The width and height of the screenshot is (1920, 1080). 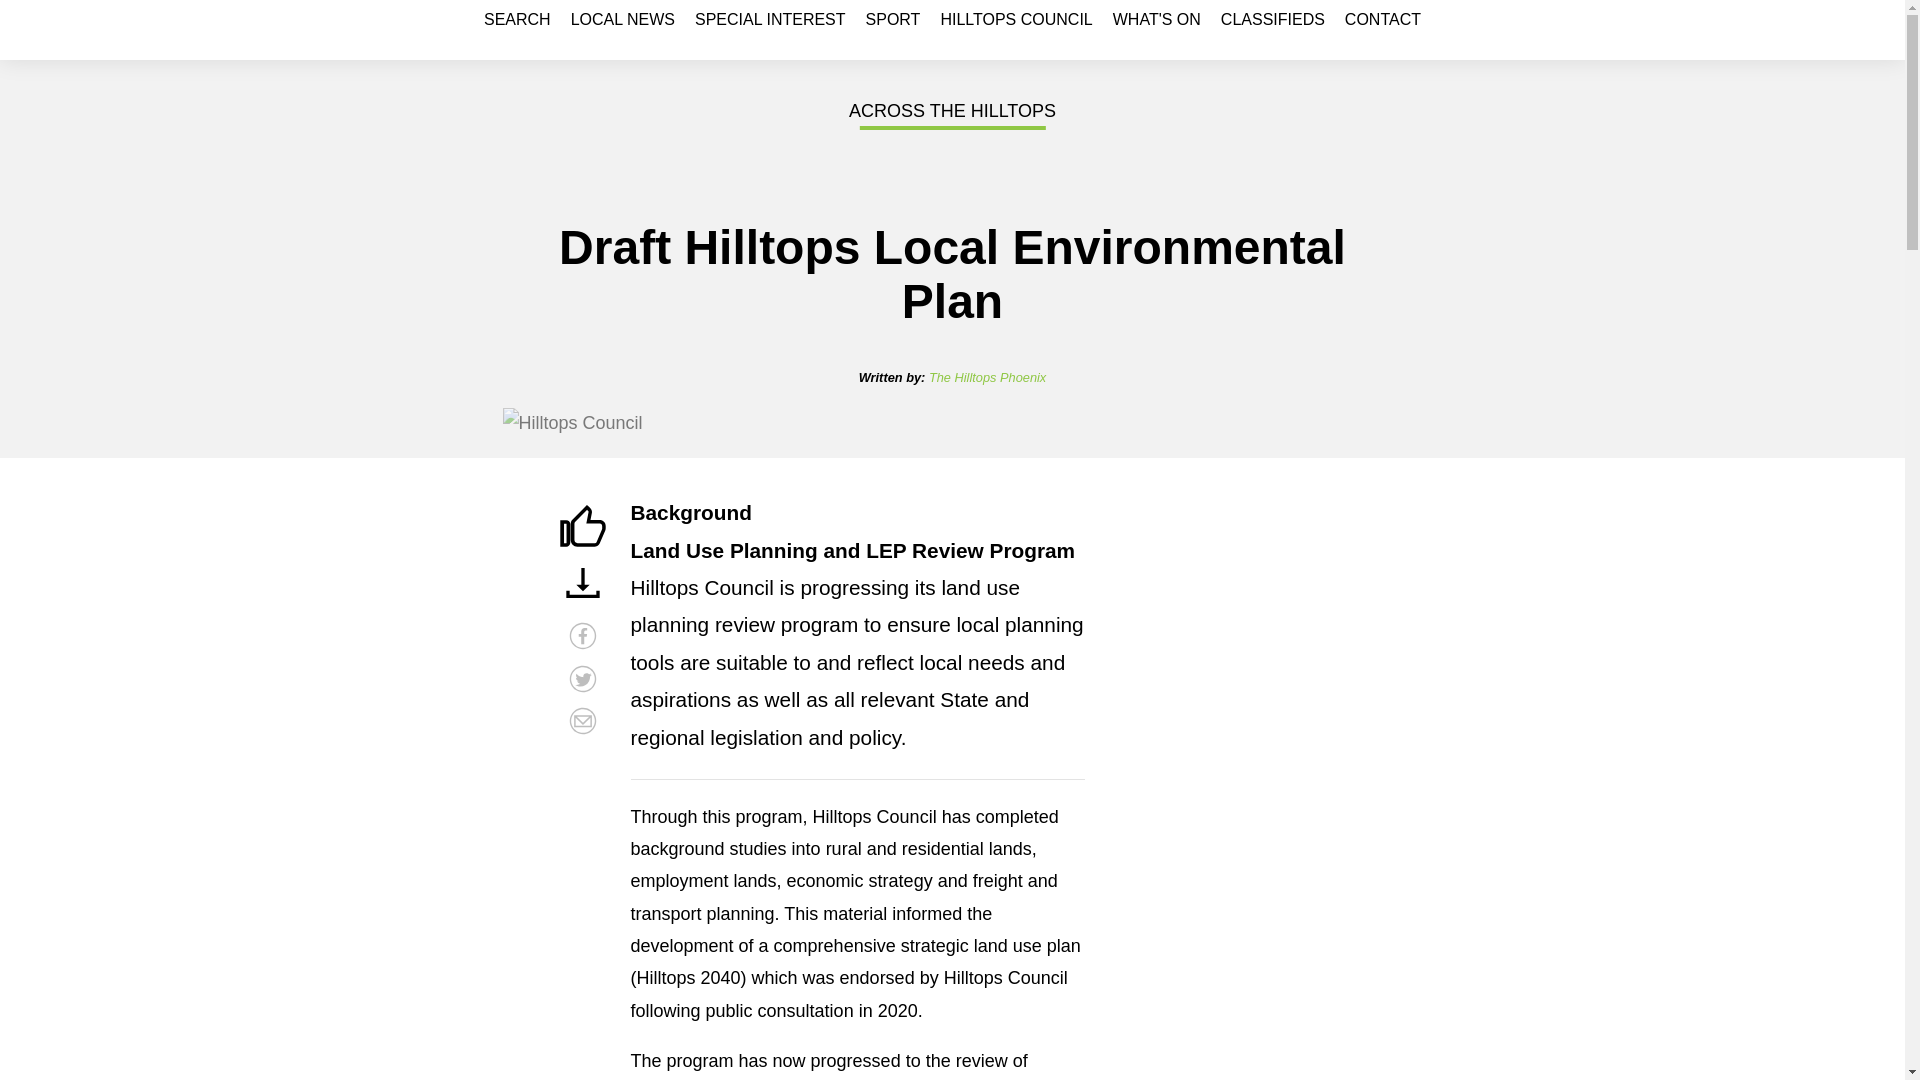 I want to click on SEARCH, so click(x=518, y=20).